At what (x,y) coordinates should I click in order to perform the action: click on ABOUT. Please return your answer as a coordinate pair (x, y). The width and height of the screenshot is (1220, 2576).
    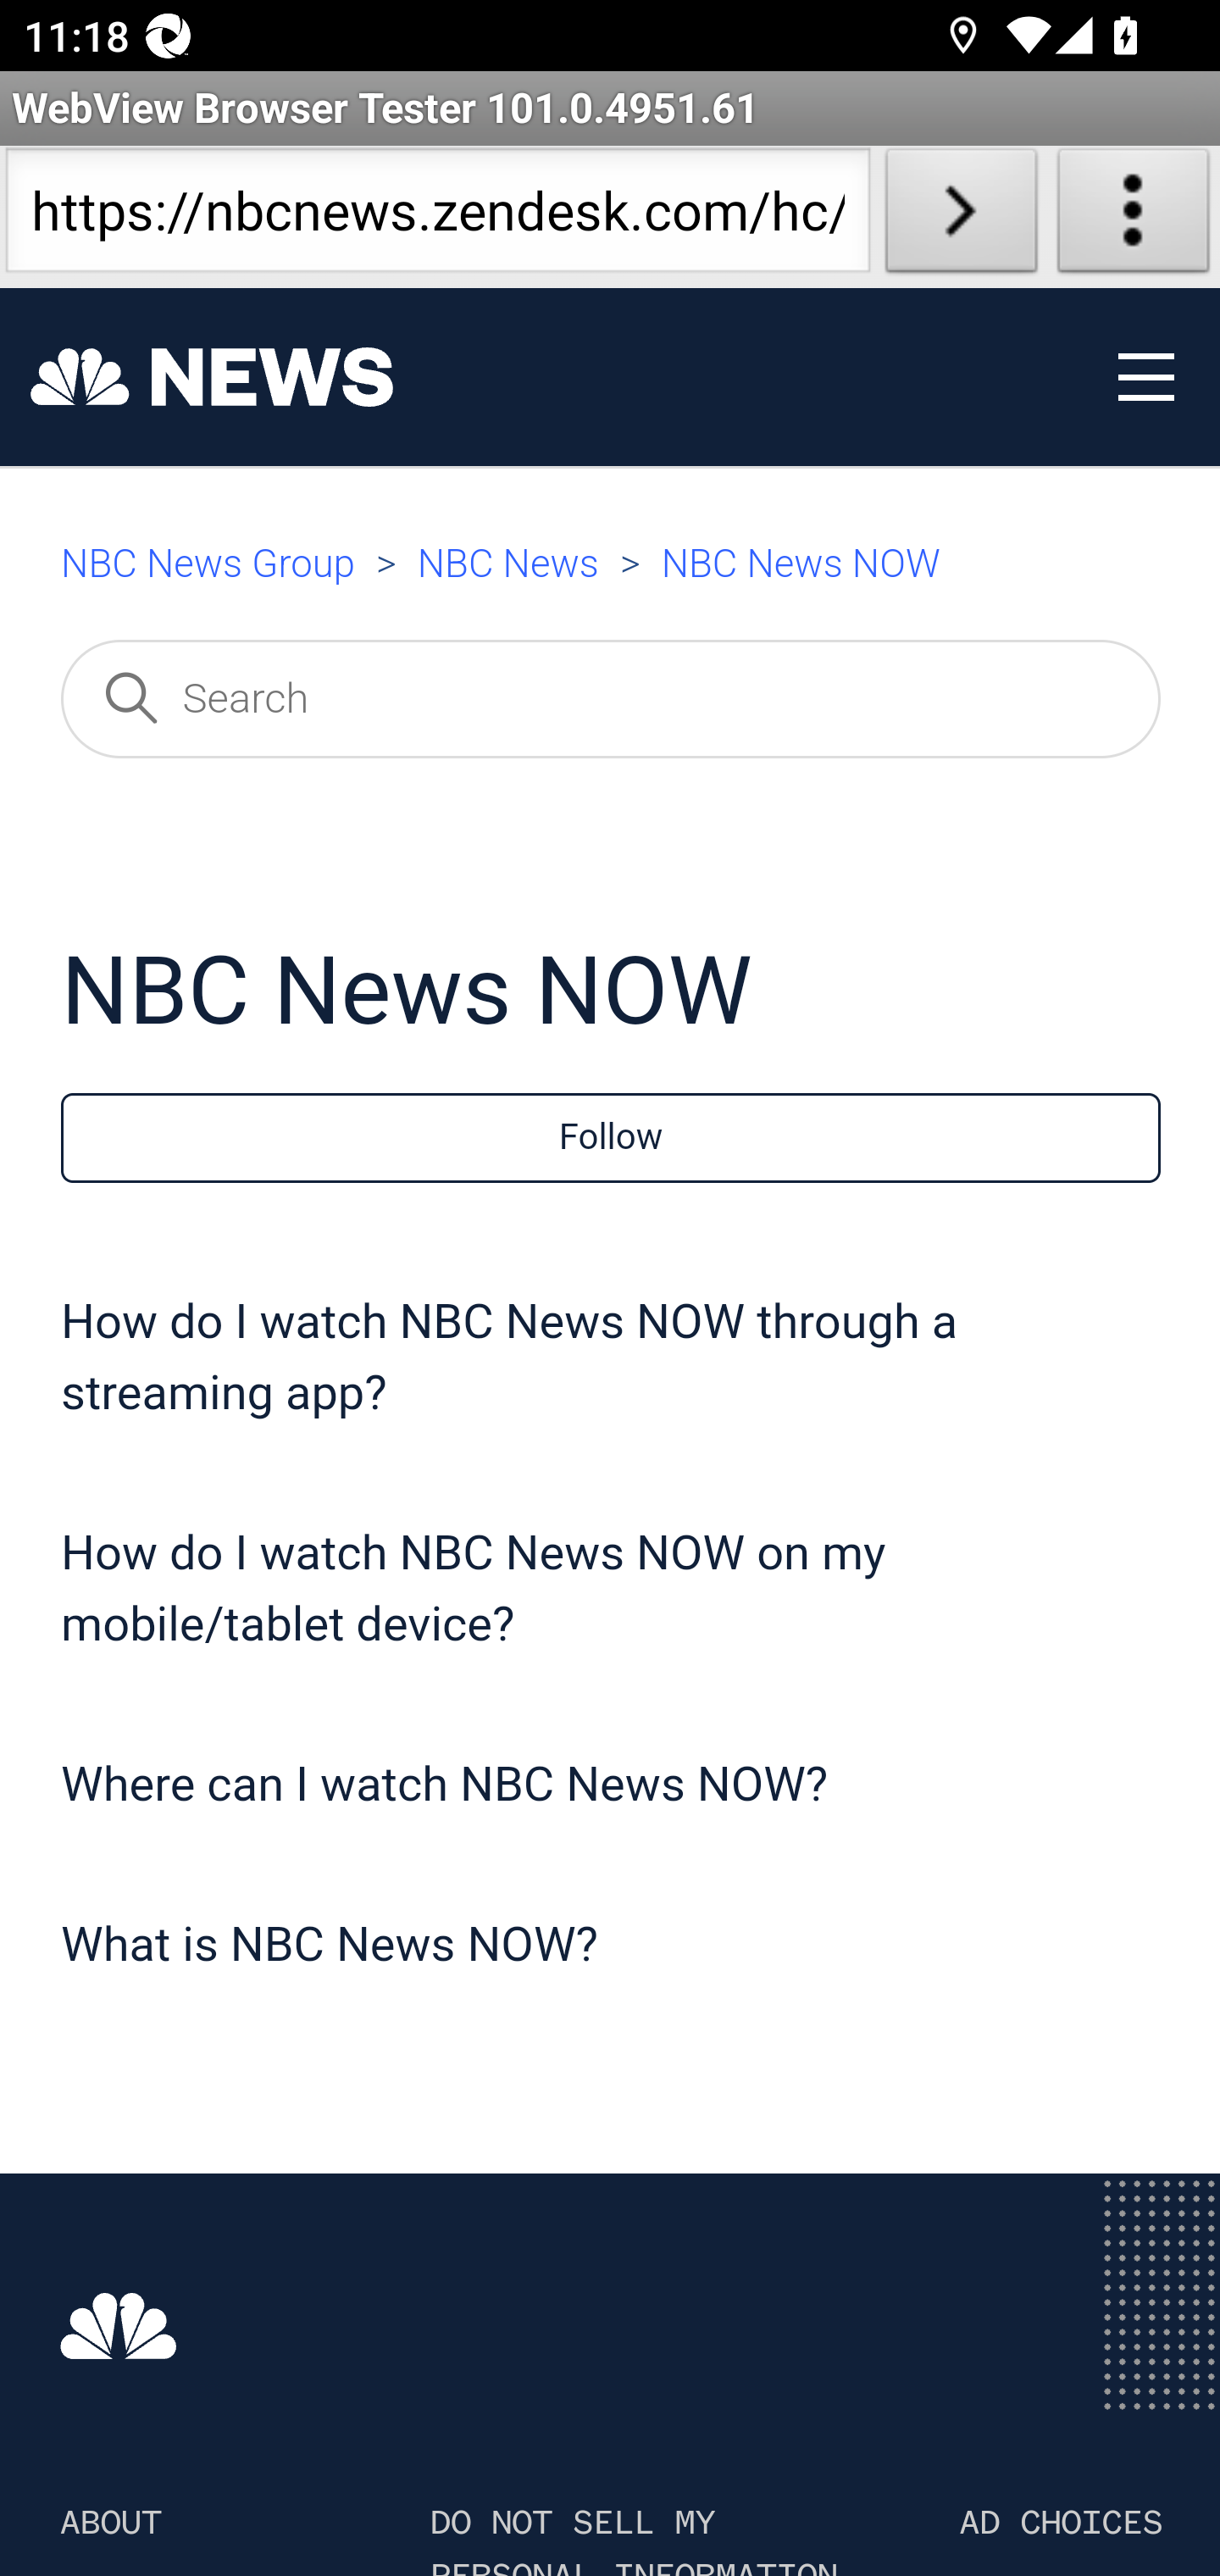
    Looking at the image, I should click on (110, 2523).